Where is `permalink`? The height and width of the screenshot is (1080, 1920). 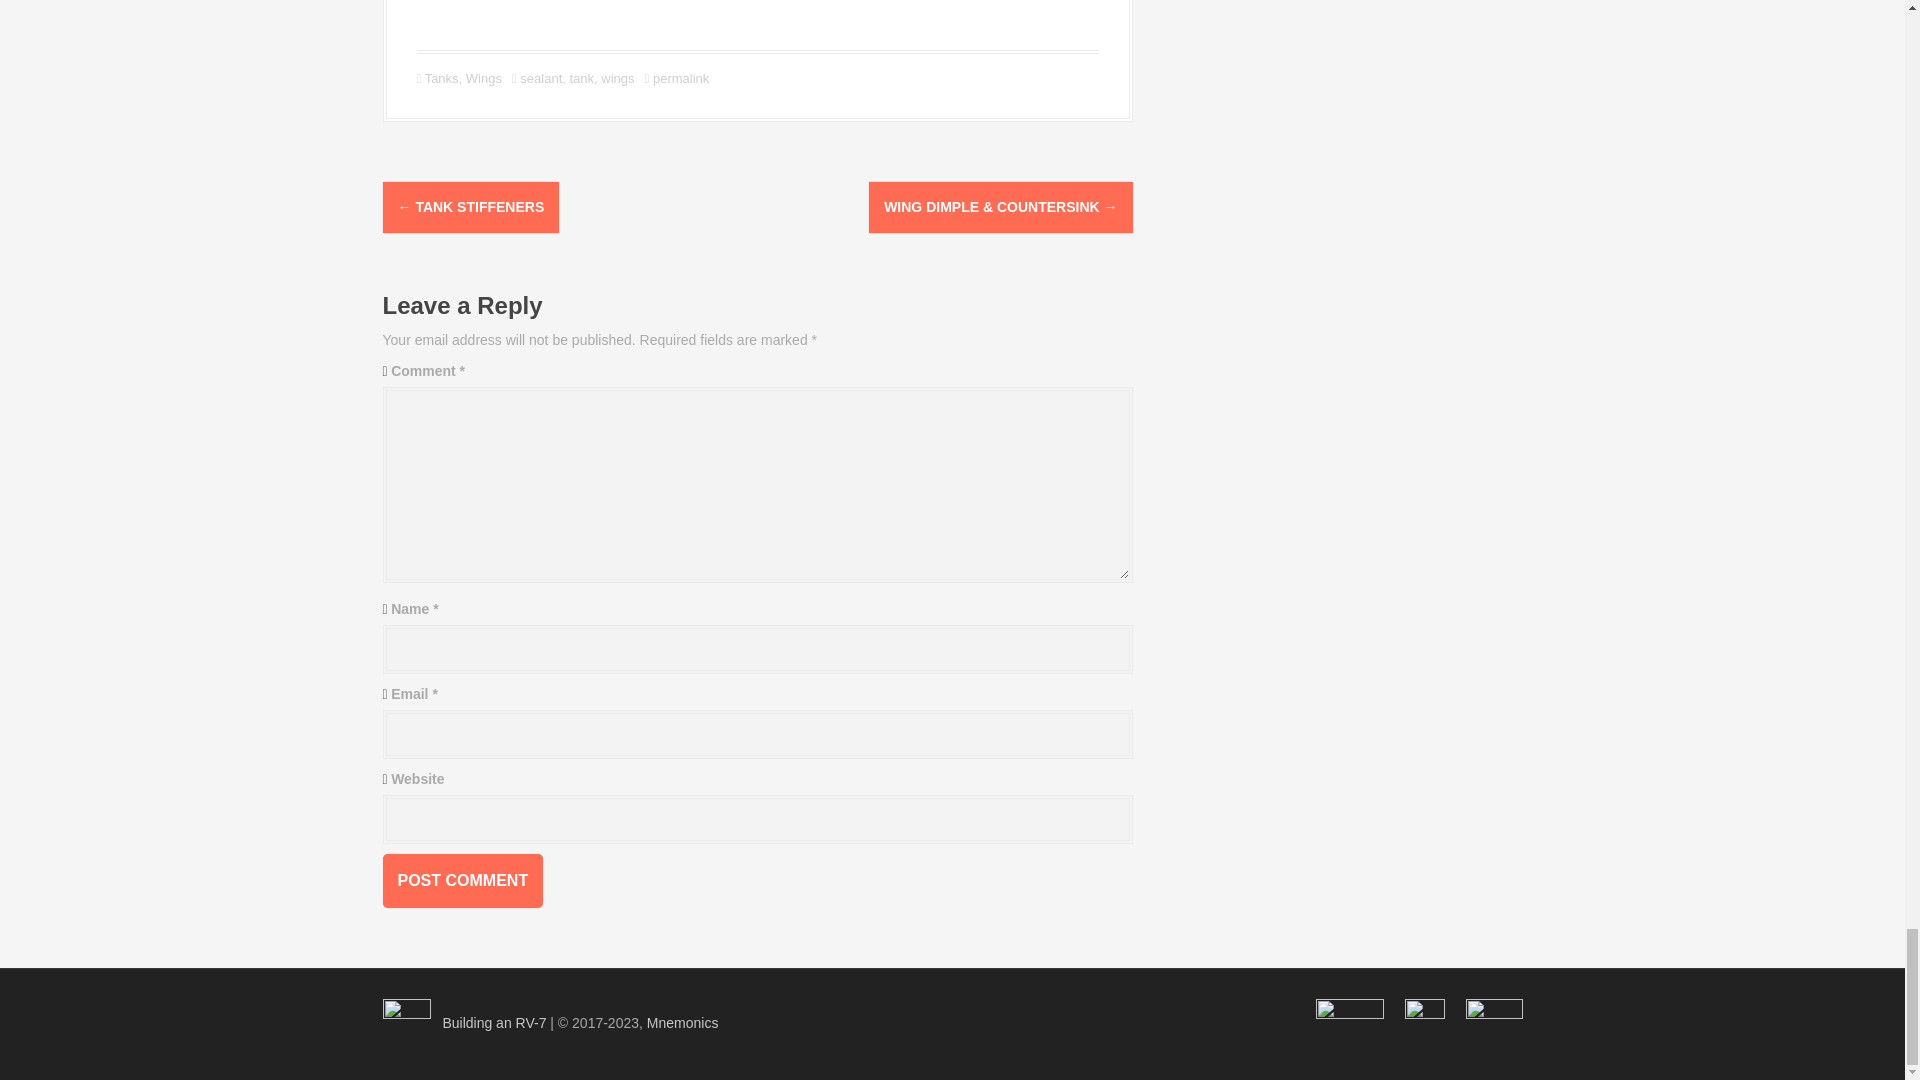
permalink is located at coordinates (678, 78).